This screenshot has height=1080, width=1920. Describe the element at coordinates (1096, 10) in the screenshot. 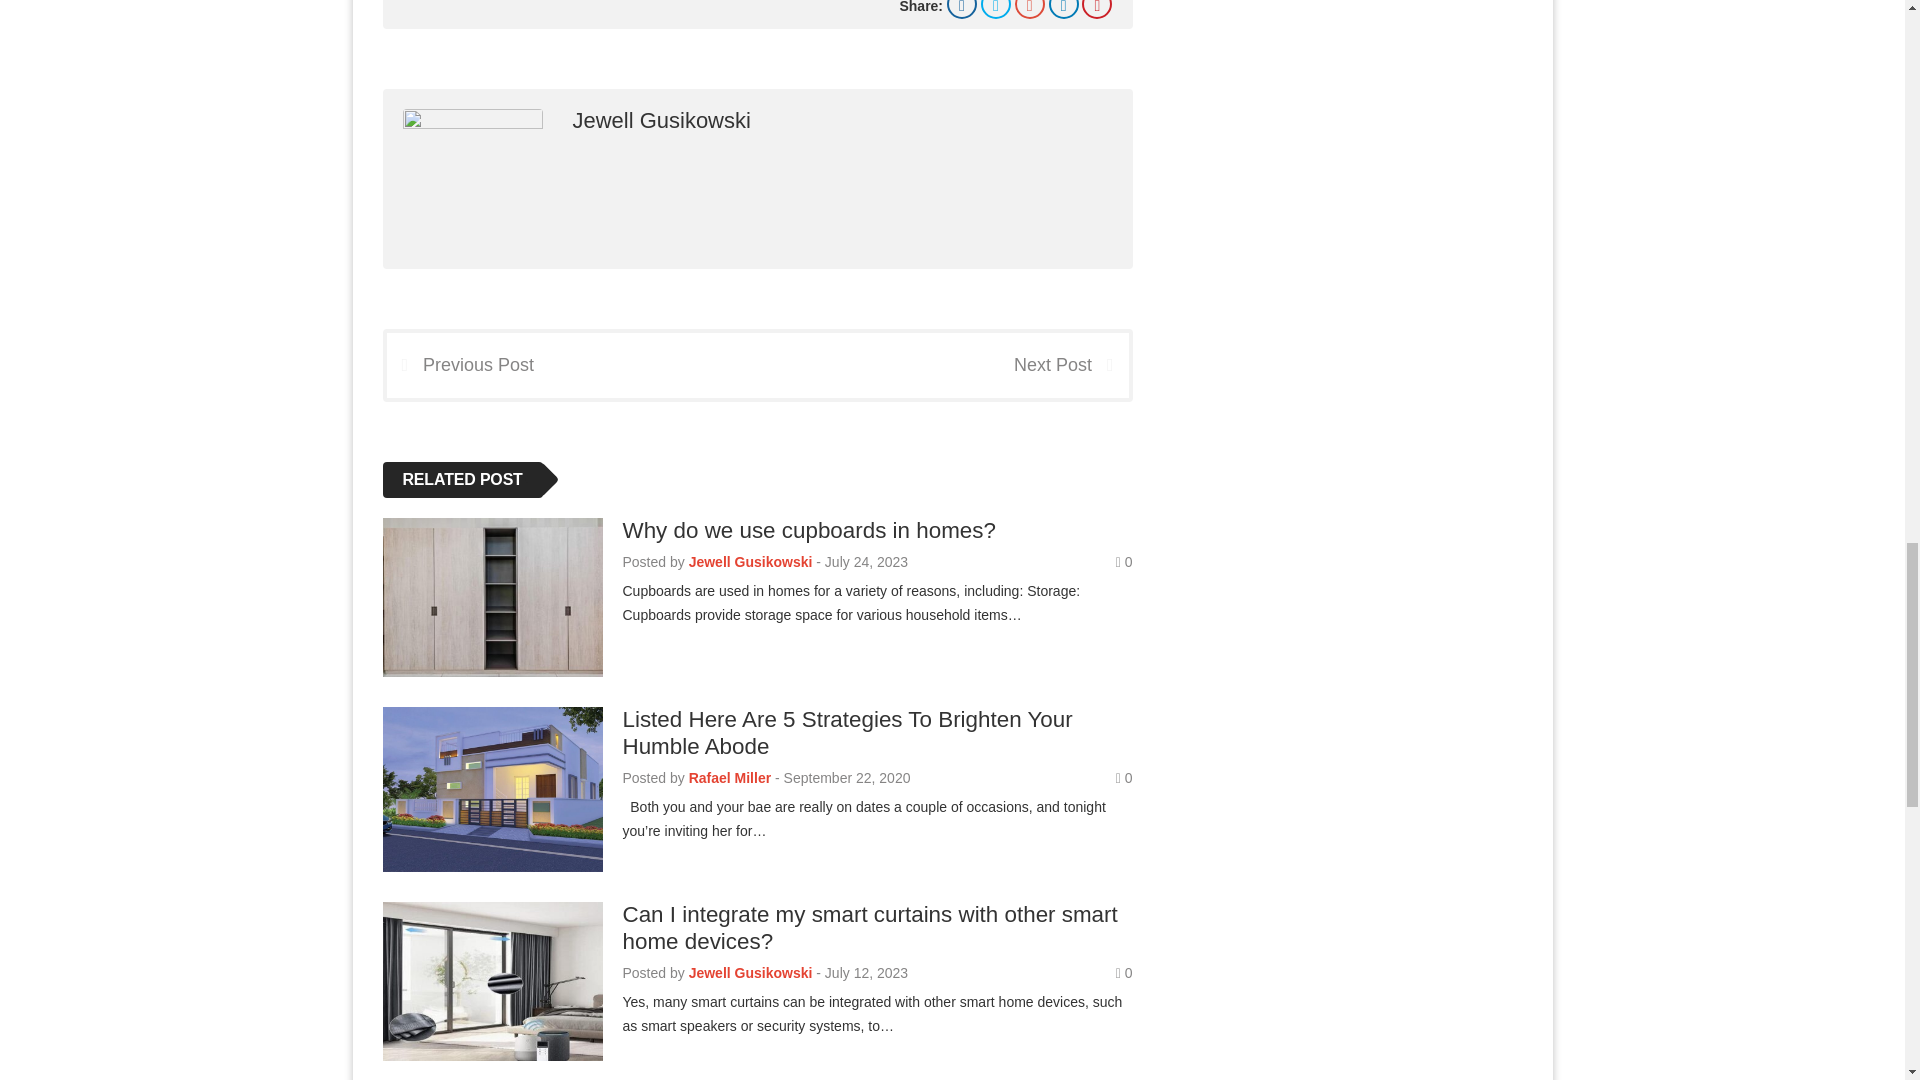

I see `Pinterest` at that location.